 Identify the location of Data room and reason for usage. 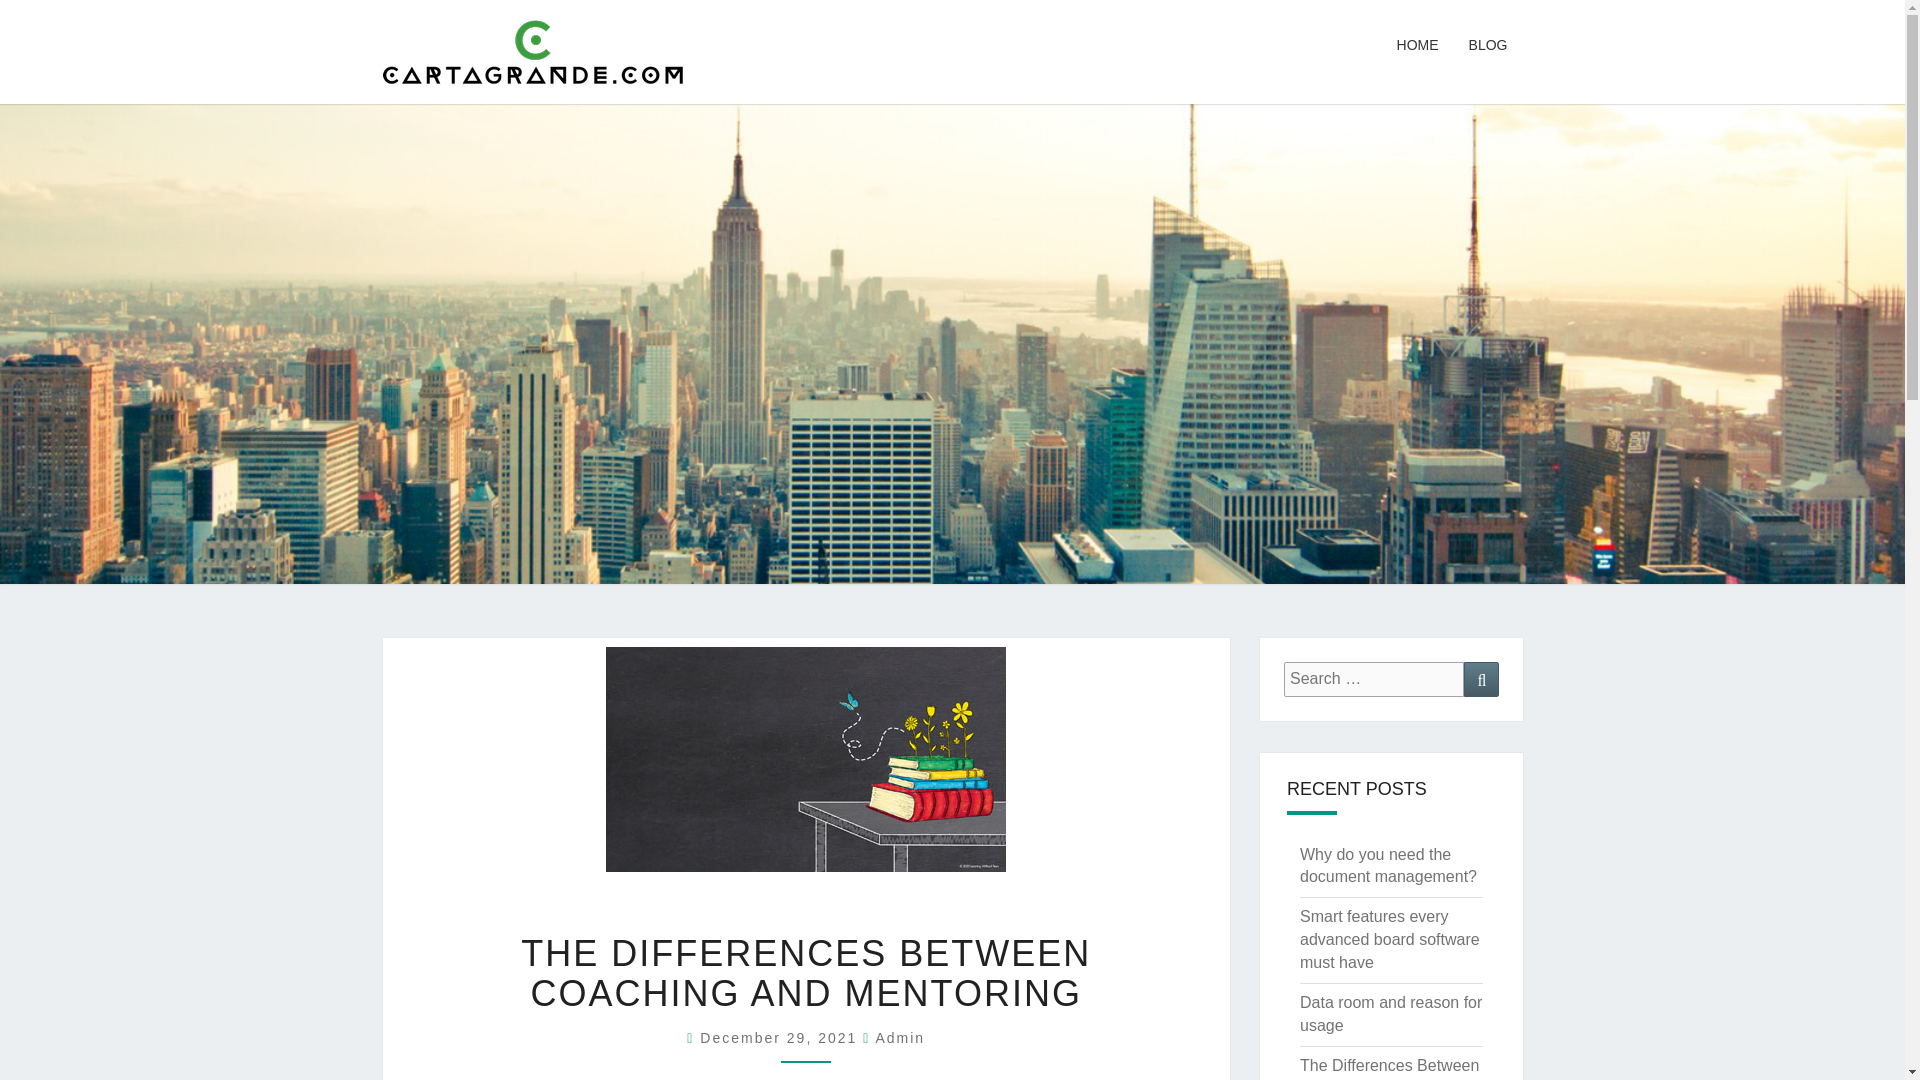
(1390, 1013).